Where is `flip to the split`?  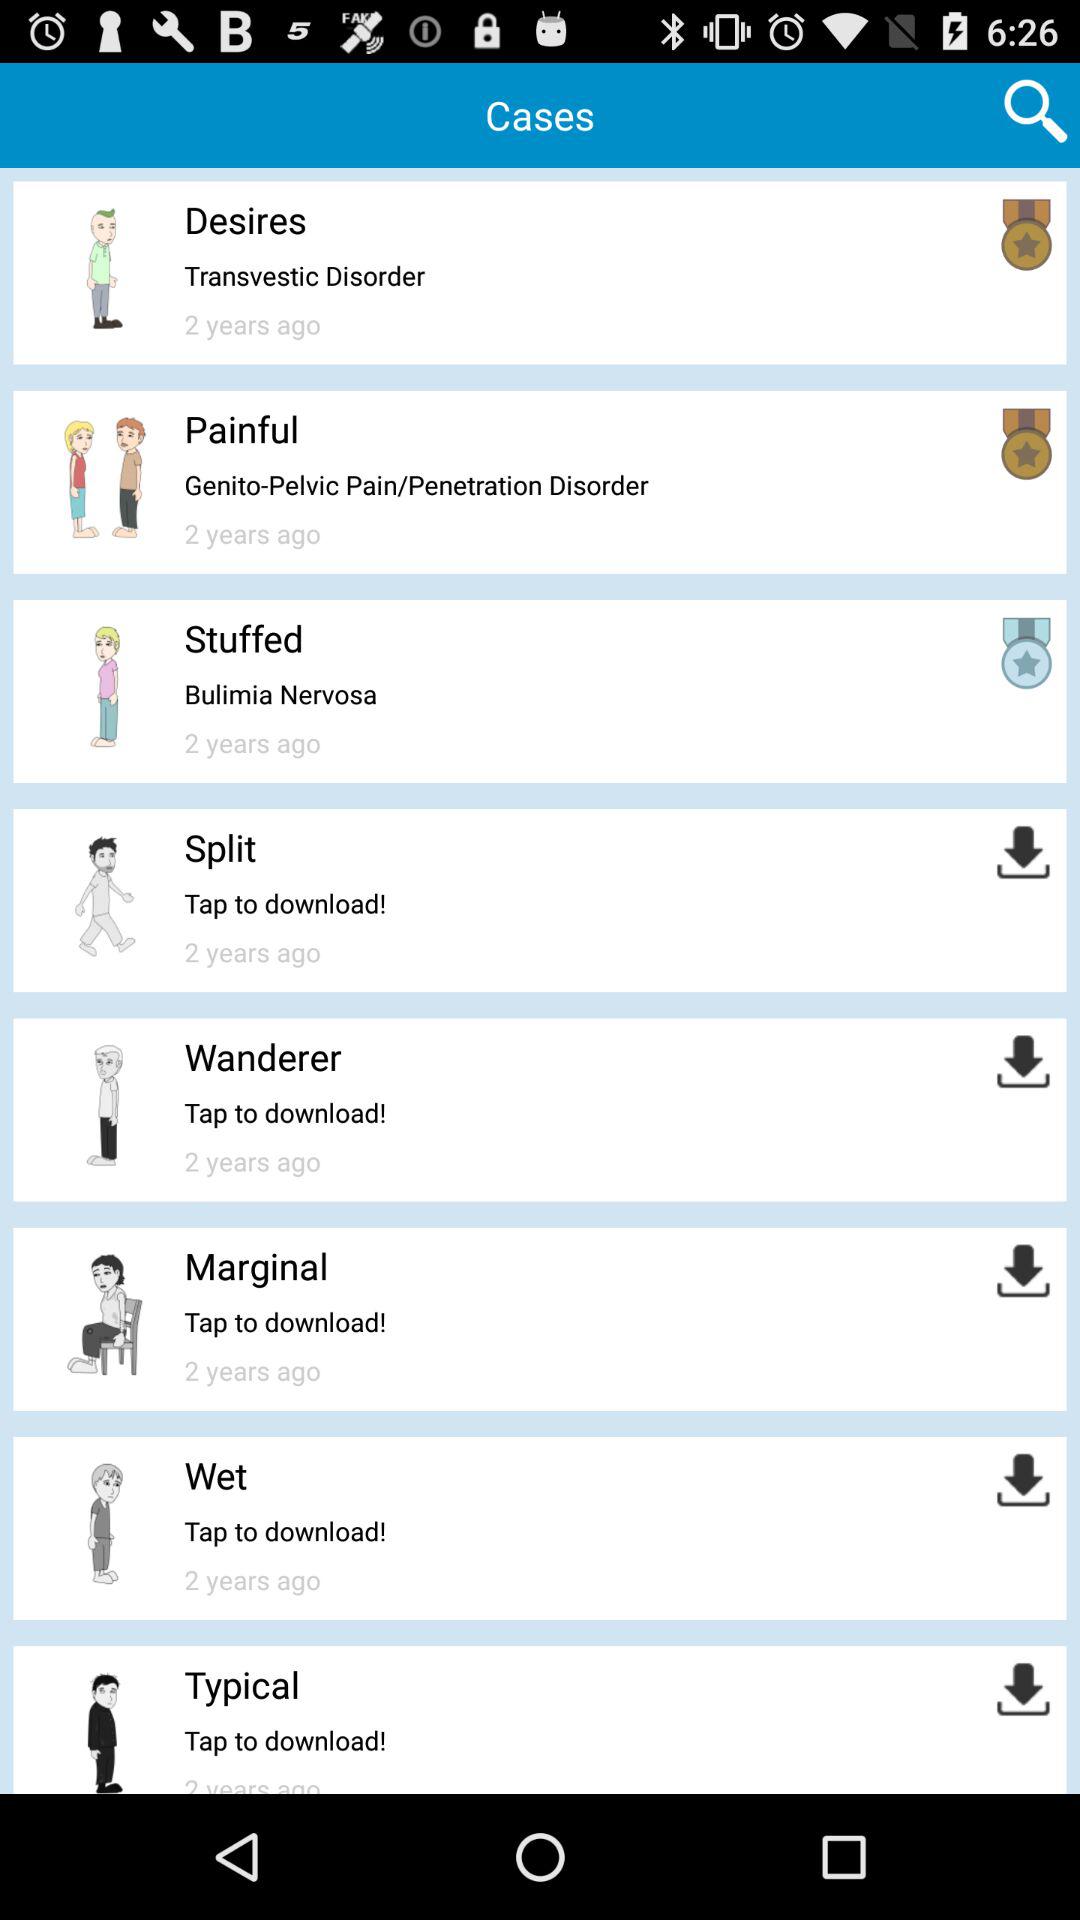 flip to the split is located at coordinates (220, 847).